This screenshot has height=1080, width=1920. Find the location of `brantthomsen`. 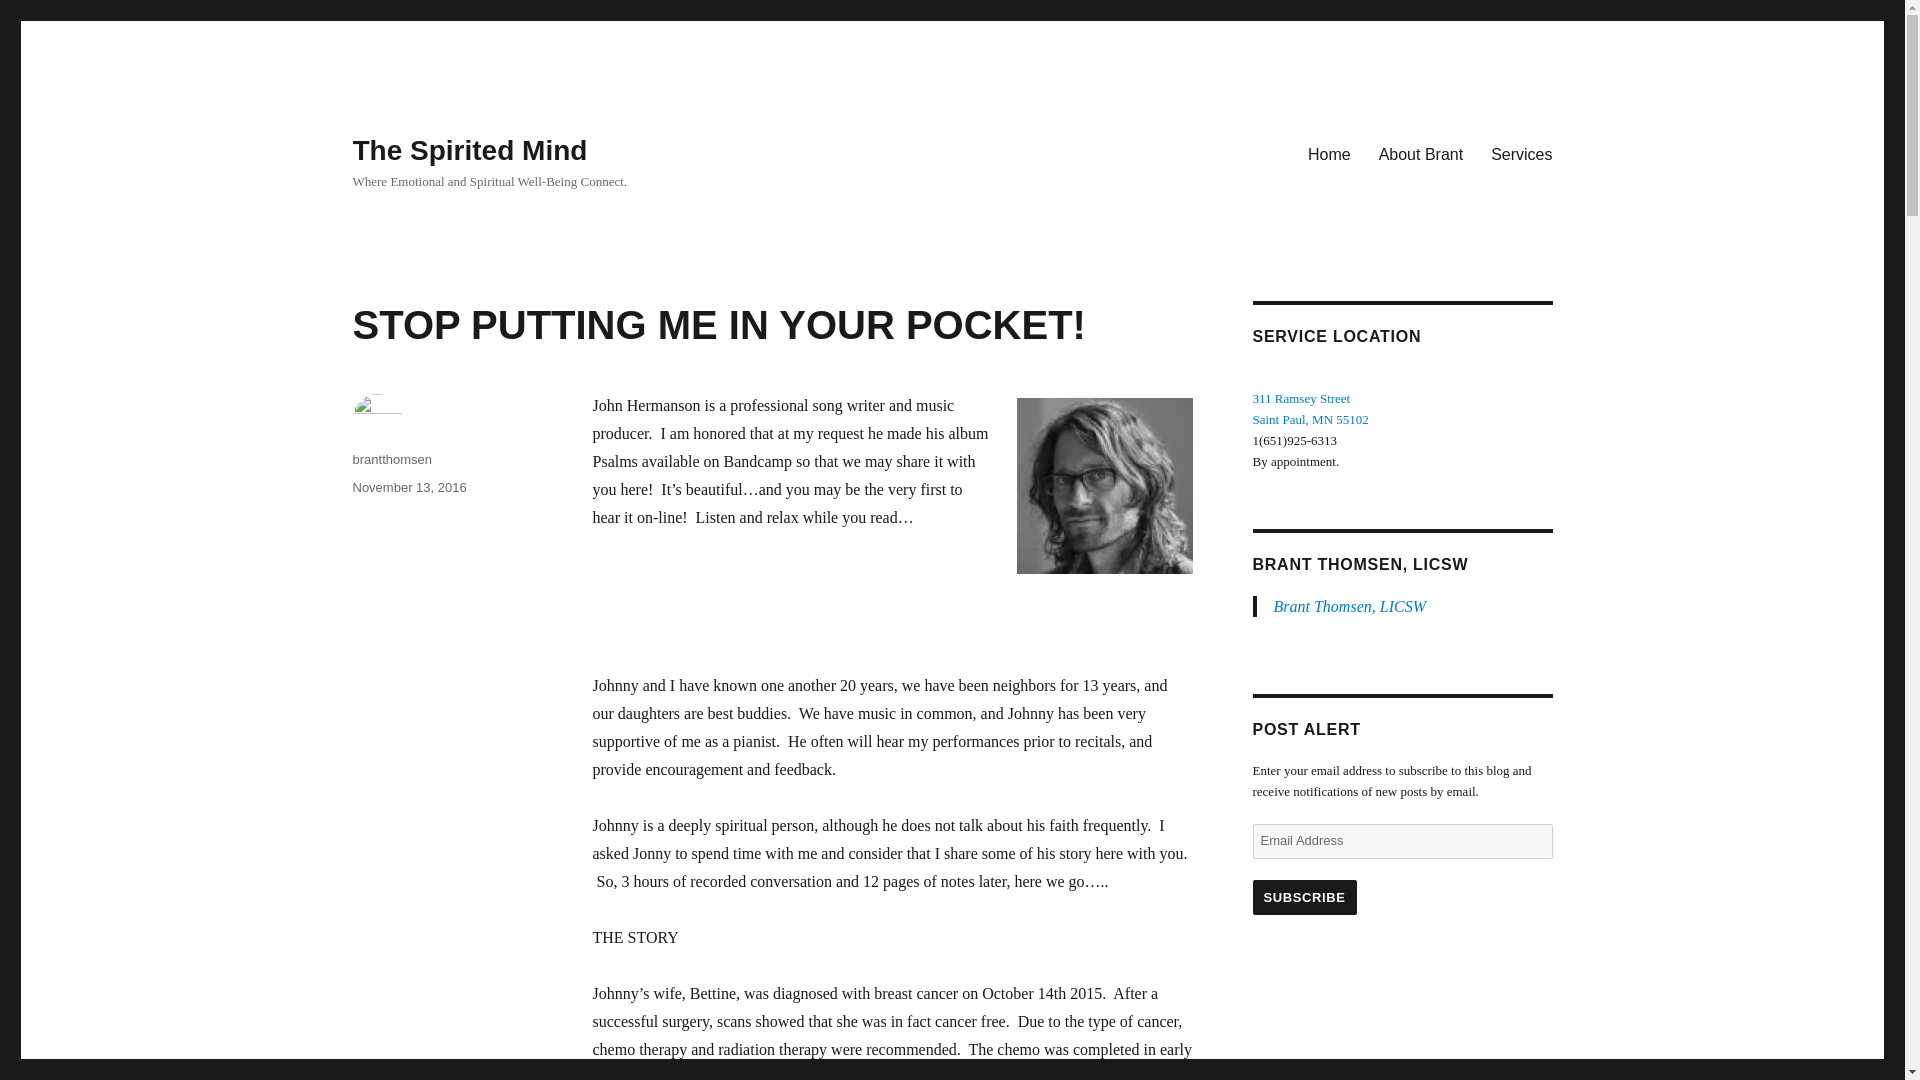

brantthomsen is located at coordinates (1521, 153).